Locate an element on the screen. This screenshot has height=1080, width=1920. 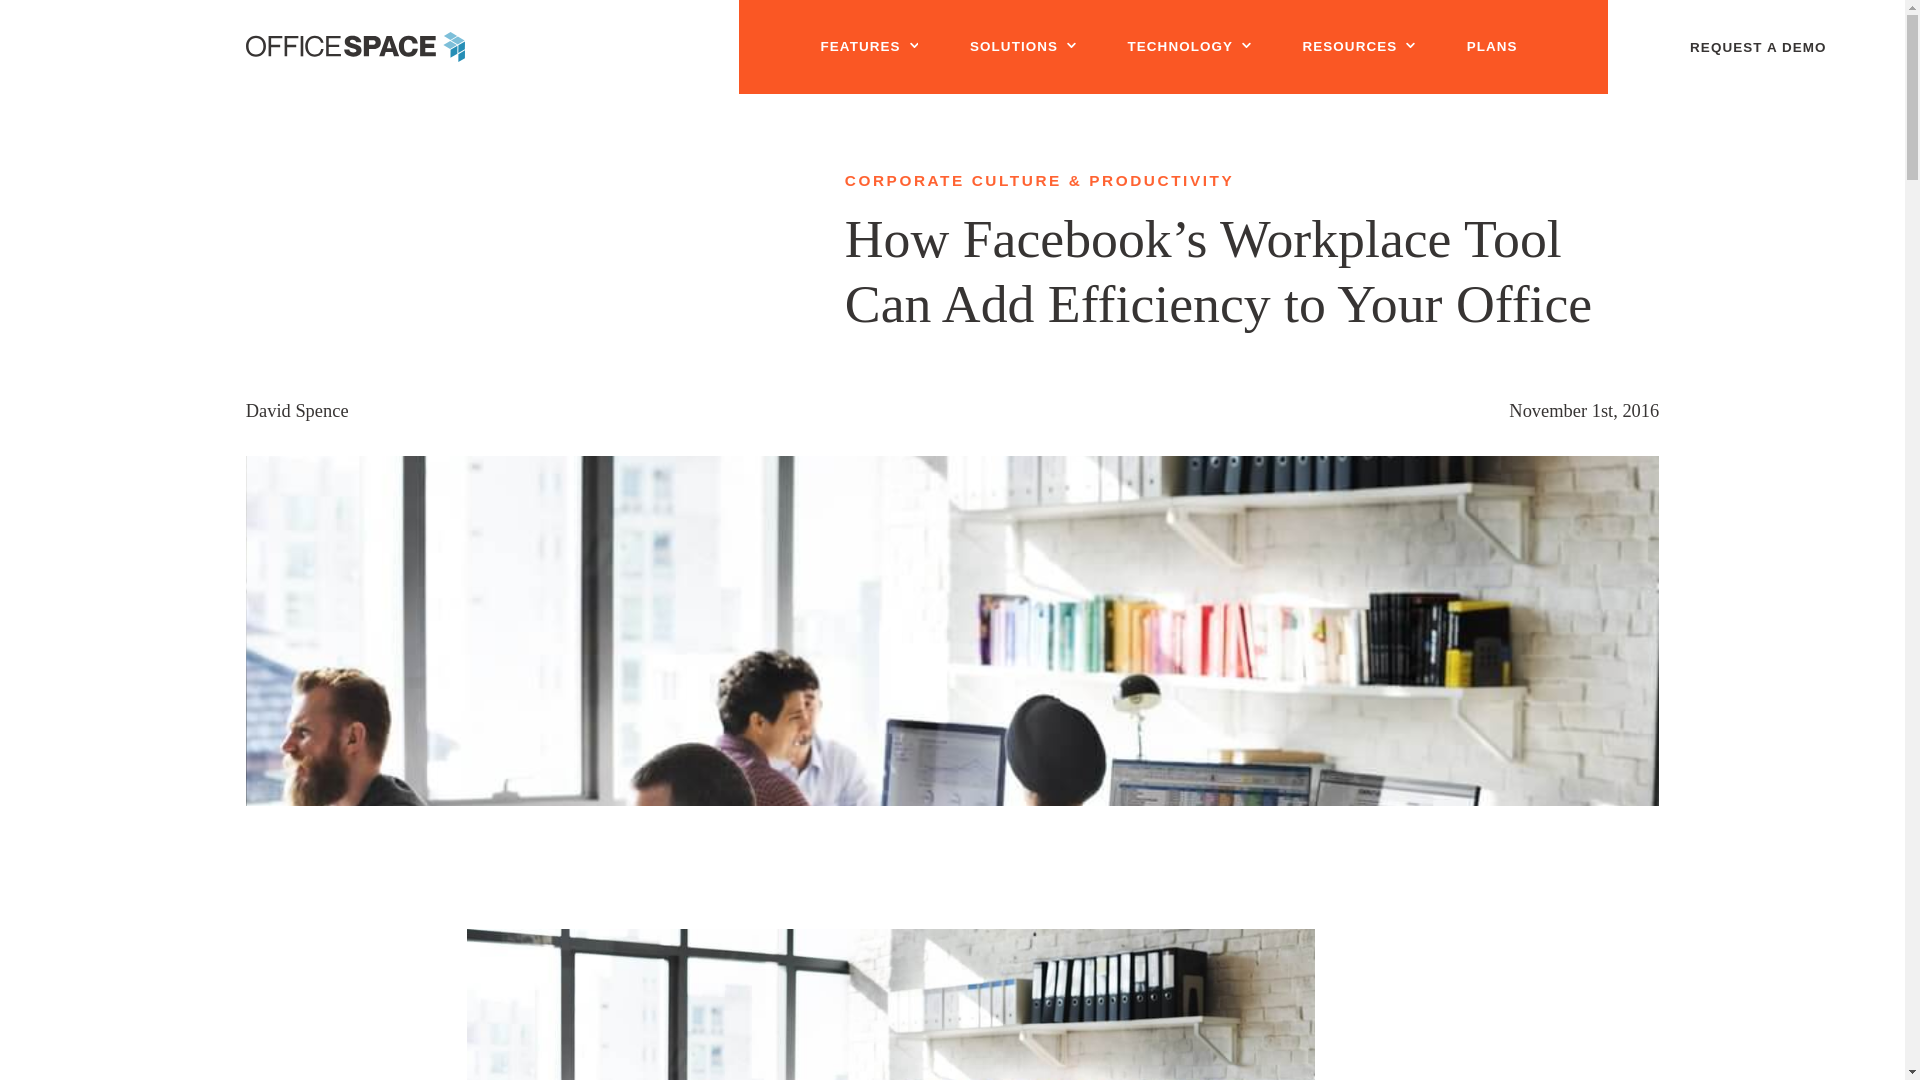
Office Space is located at coordinates (354, 46).